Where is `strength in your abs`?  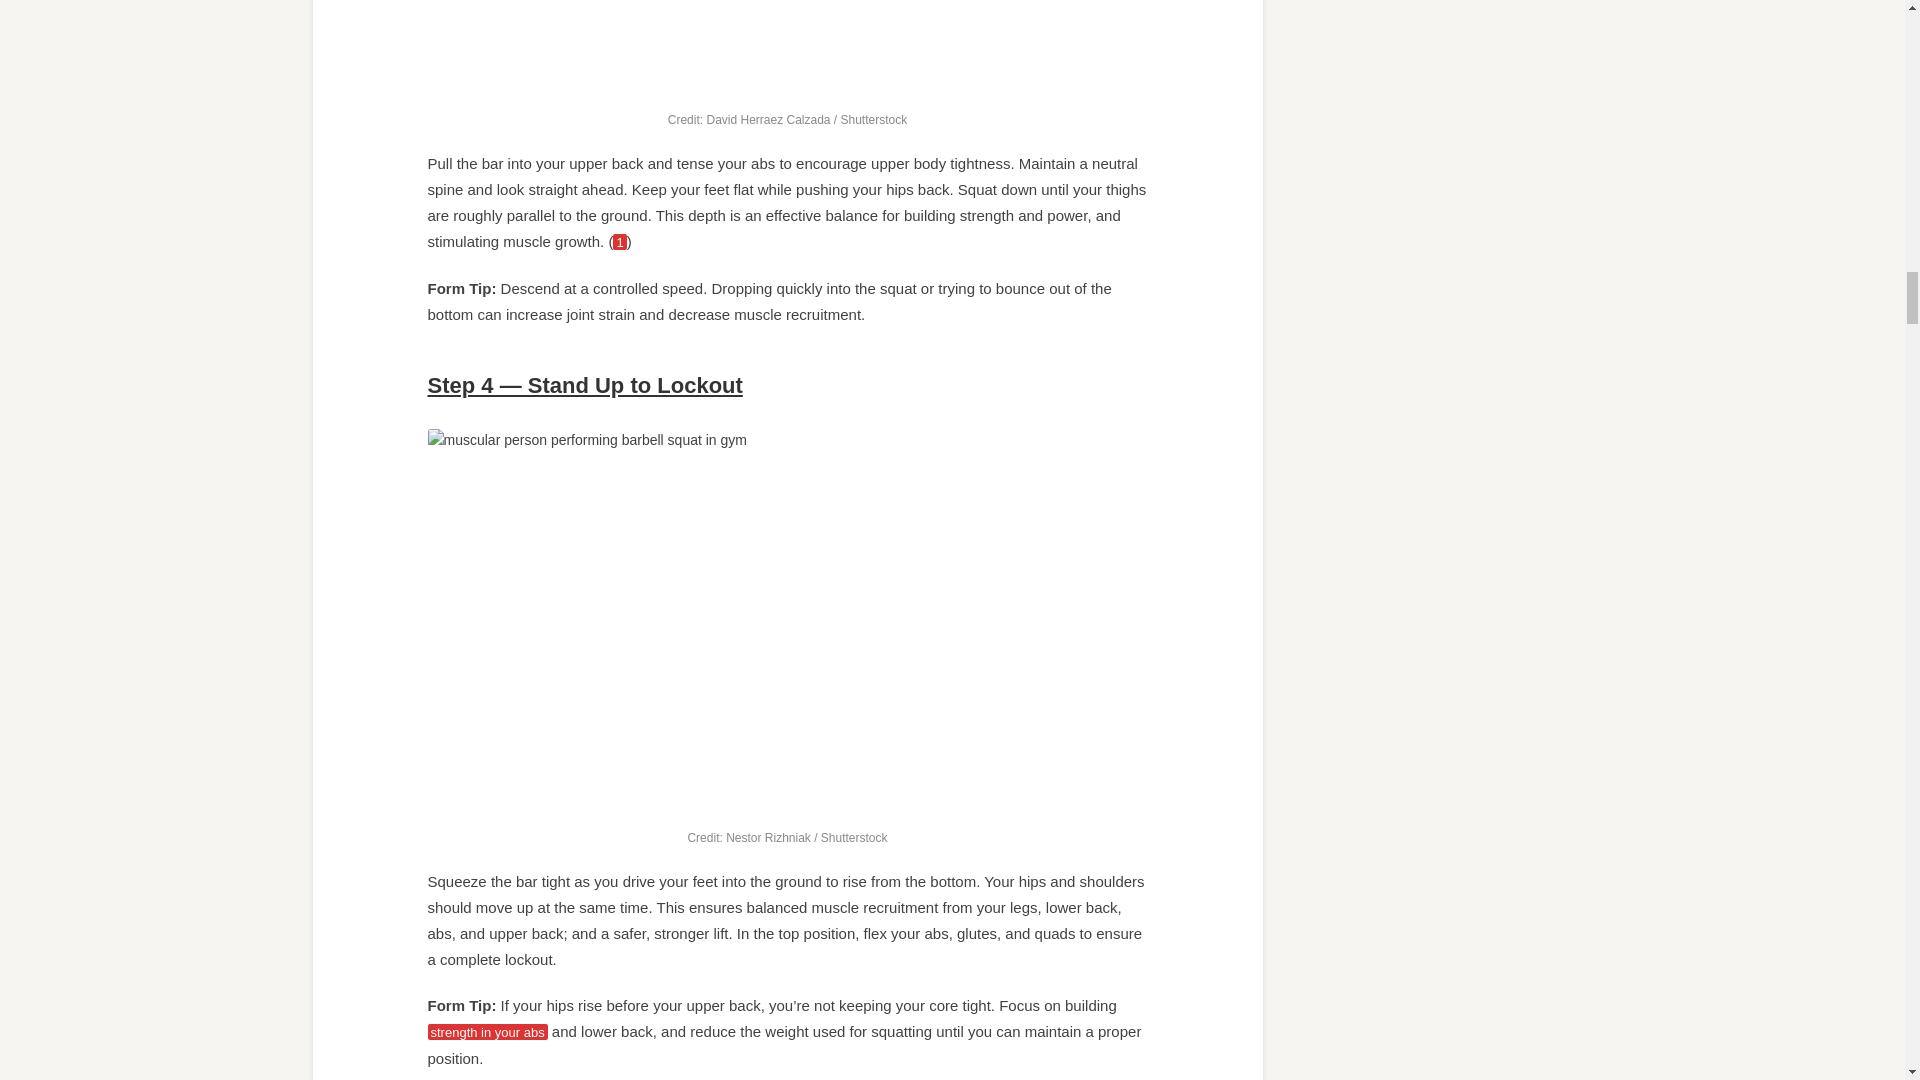 strength in your abs is located at coordinates (488, 1032).